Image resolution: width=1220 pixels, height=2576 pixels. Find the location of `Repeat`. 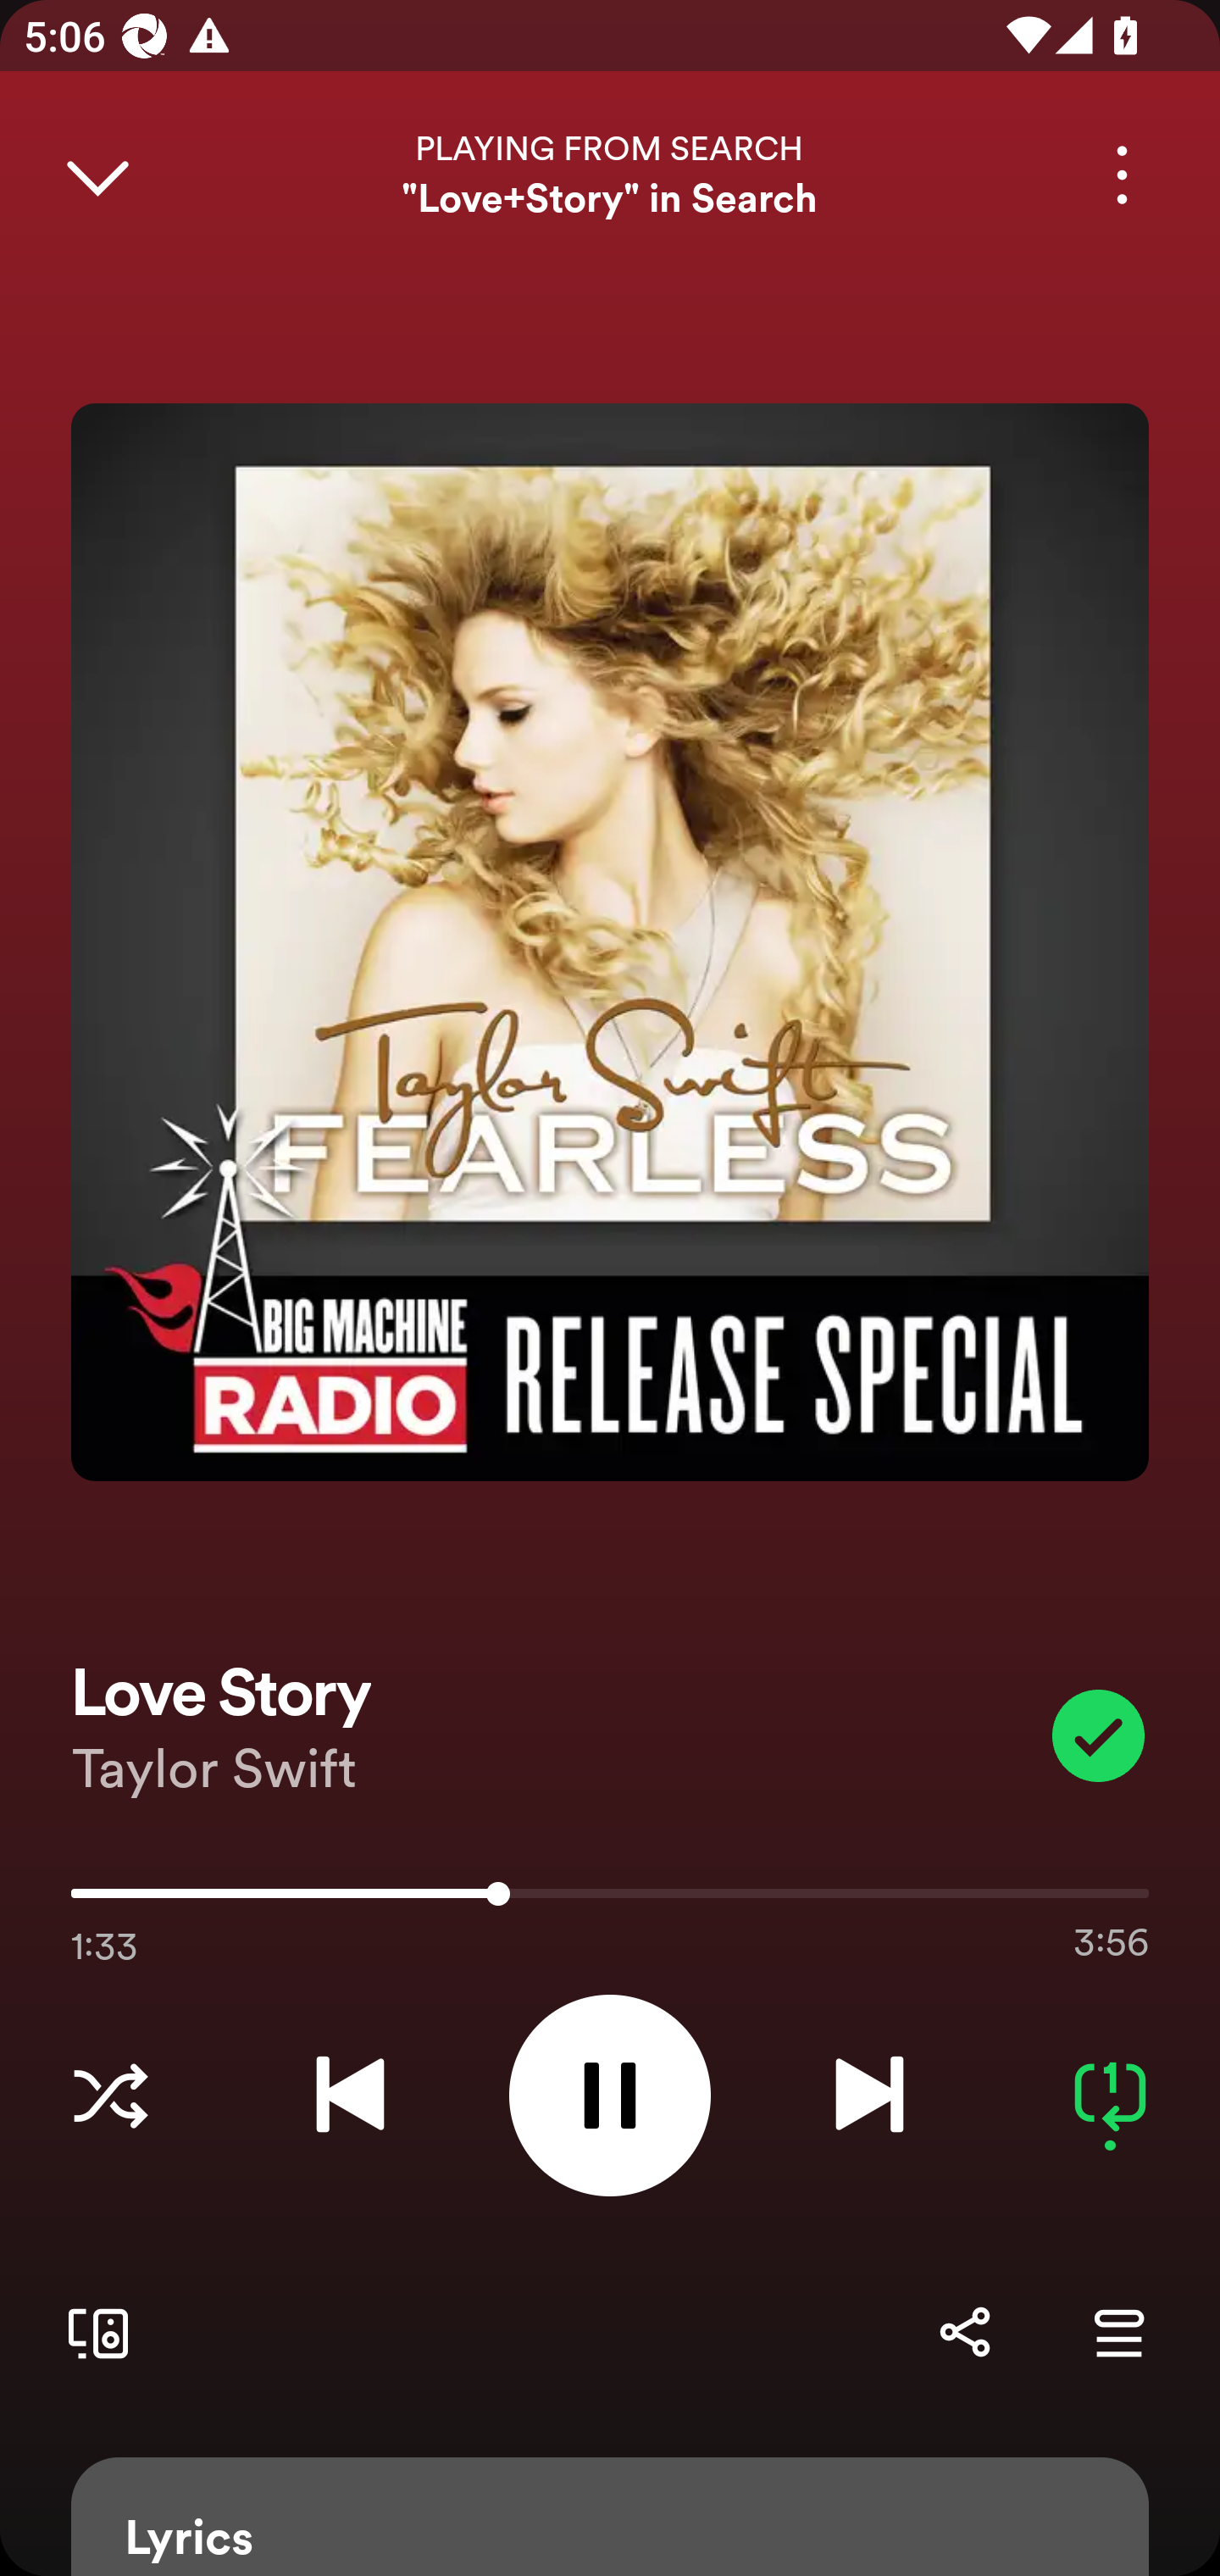

Repeat is located at coordinates (1110, 2095).